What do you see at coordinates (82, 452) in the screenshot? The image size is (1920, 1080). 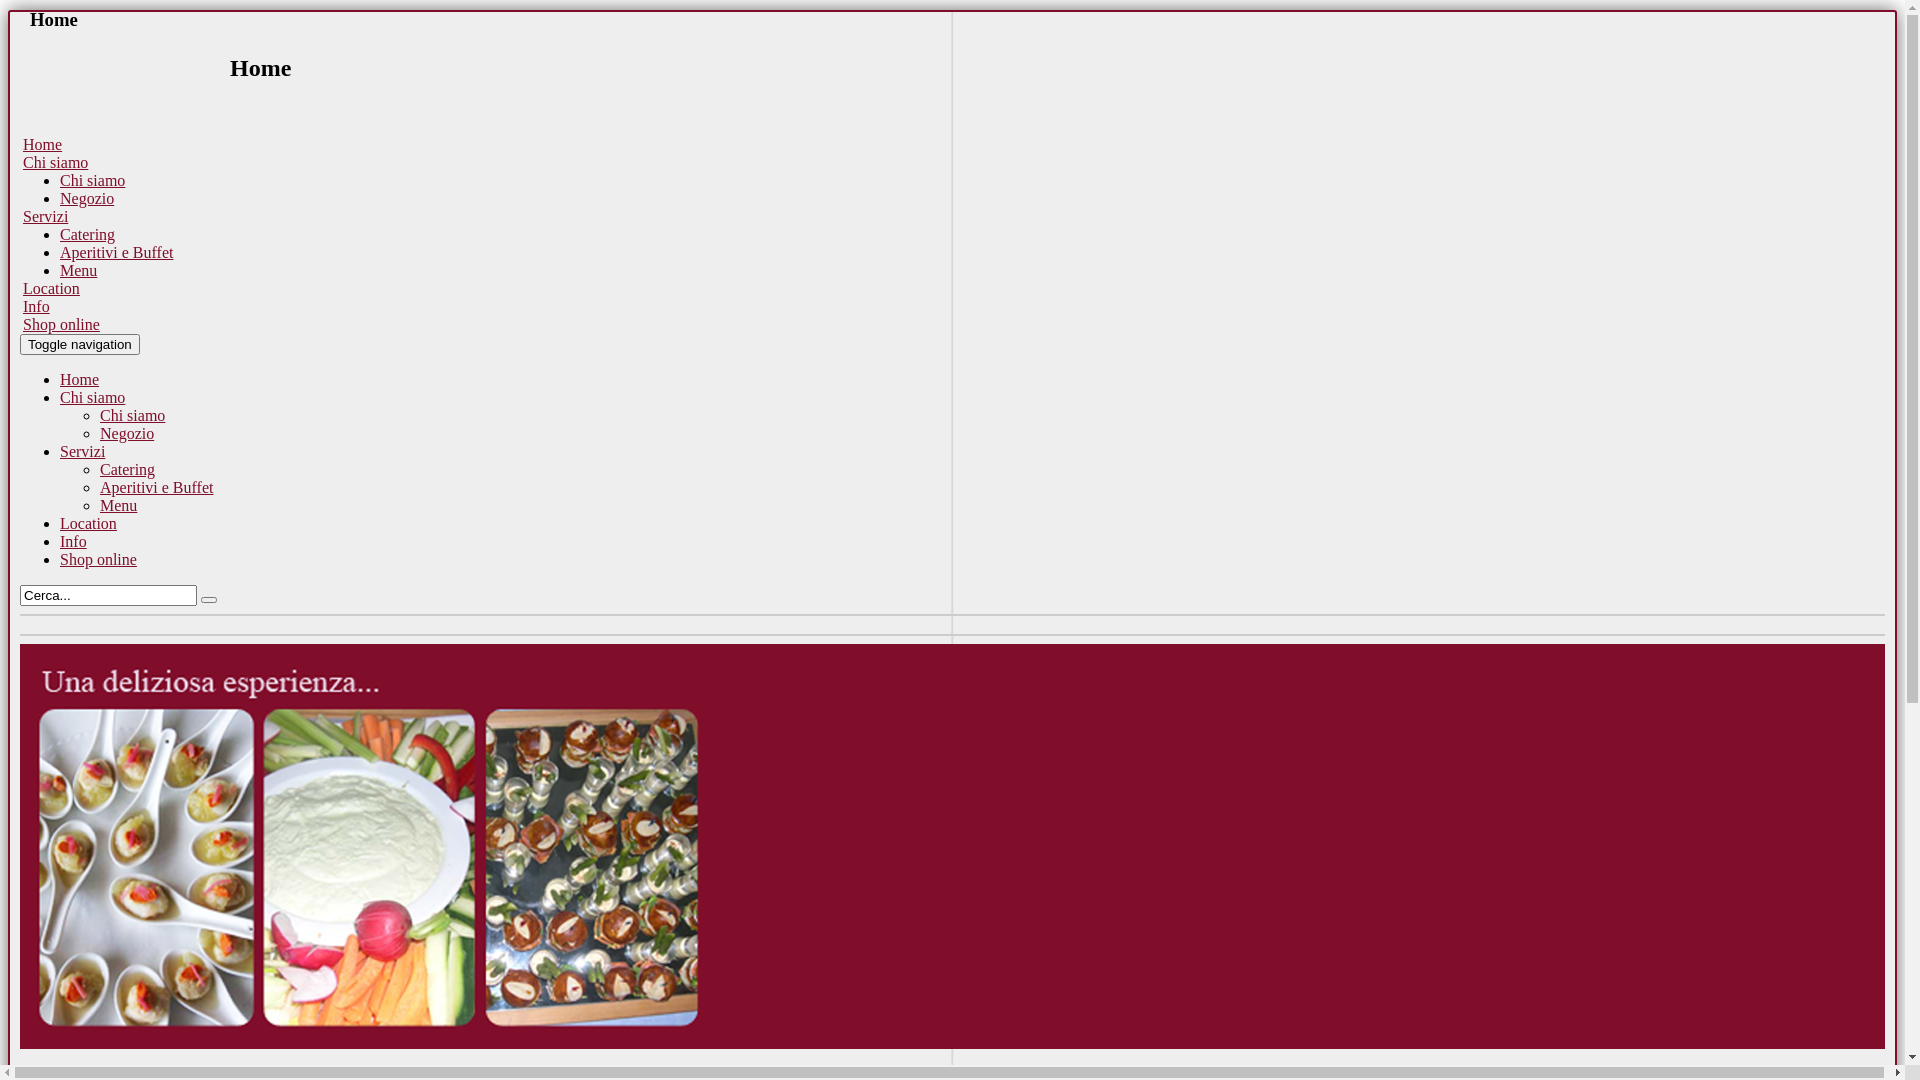 I see `Servizi` at bounding box center [82, 452].